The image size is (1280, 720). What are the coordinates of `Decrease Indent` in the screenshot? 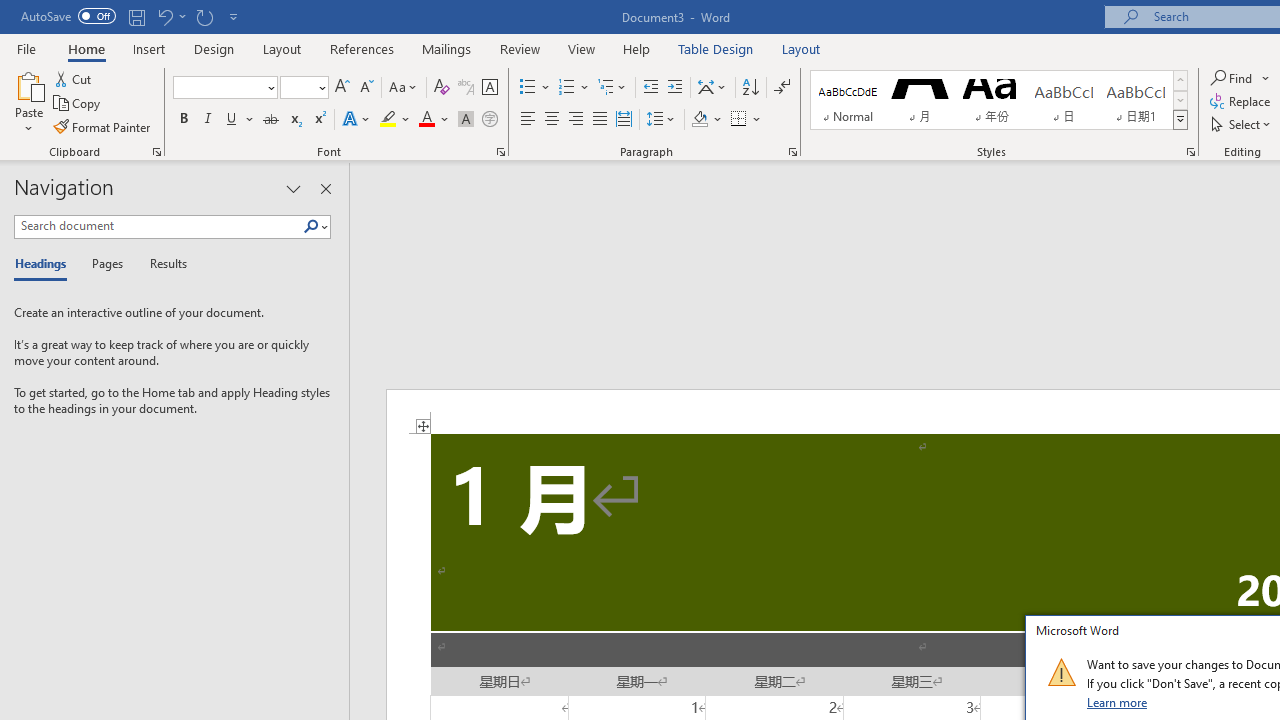 It's located at (650, 88).